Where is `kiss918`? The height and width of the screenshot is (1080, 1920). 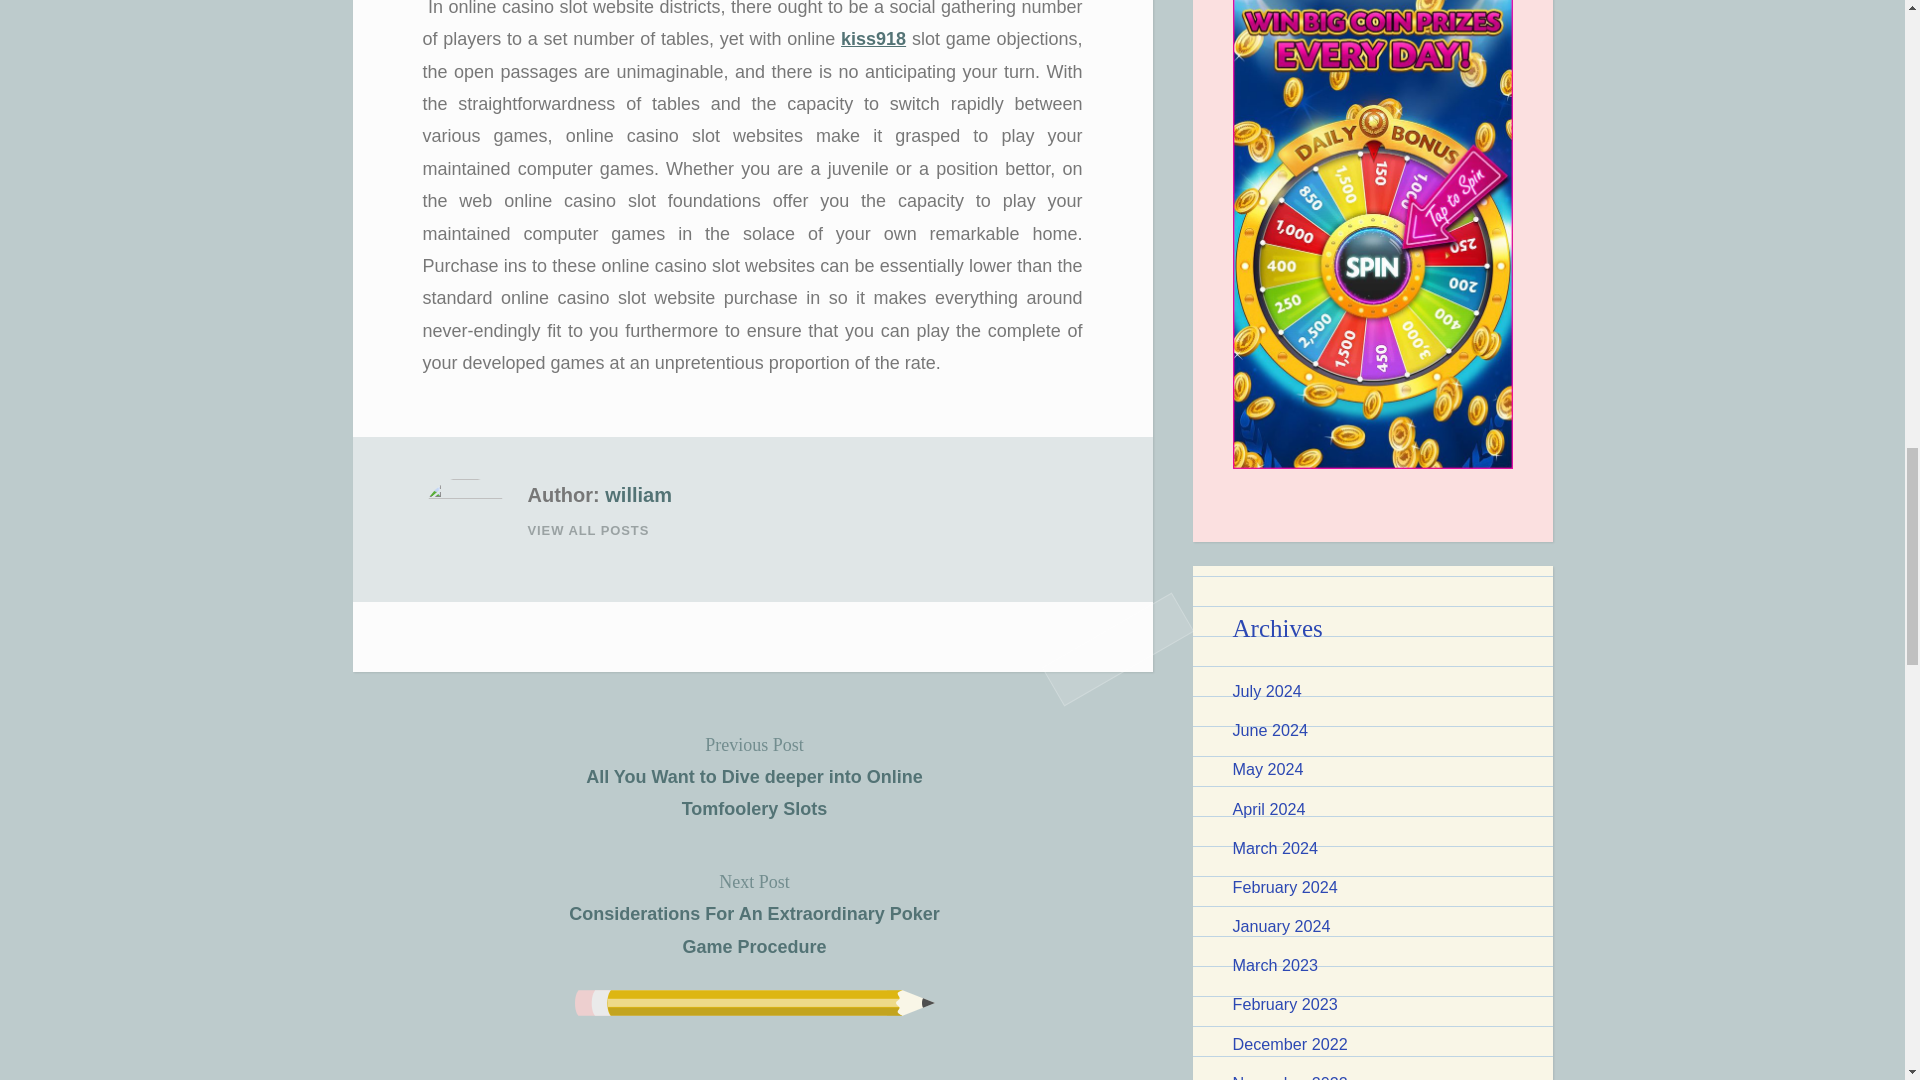
kiss918 is located at coordinates (873, 38).